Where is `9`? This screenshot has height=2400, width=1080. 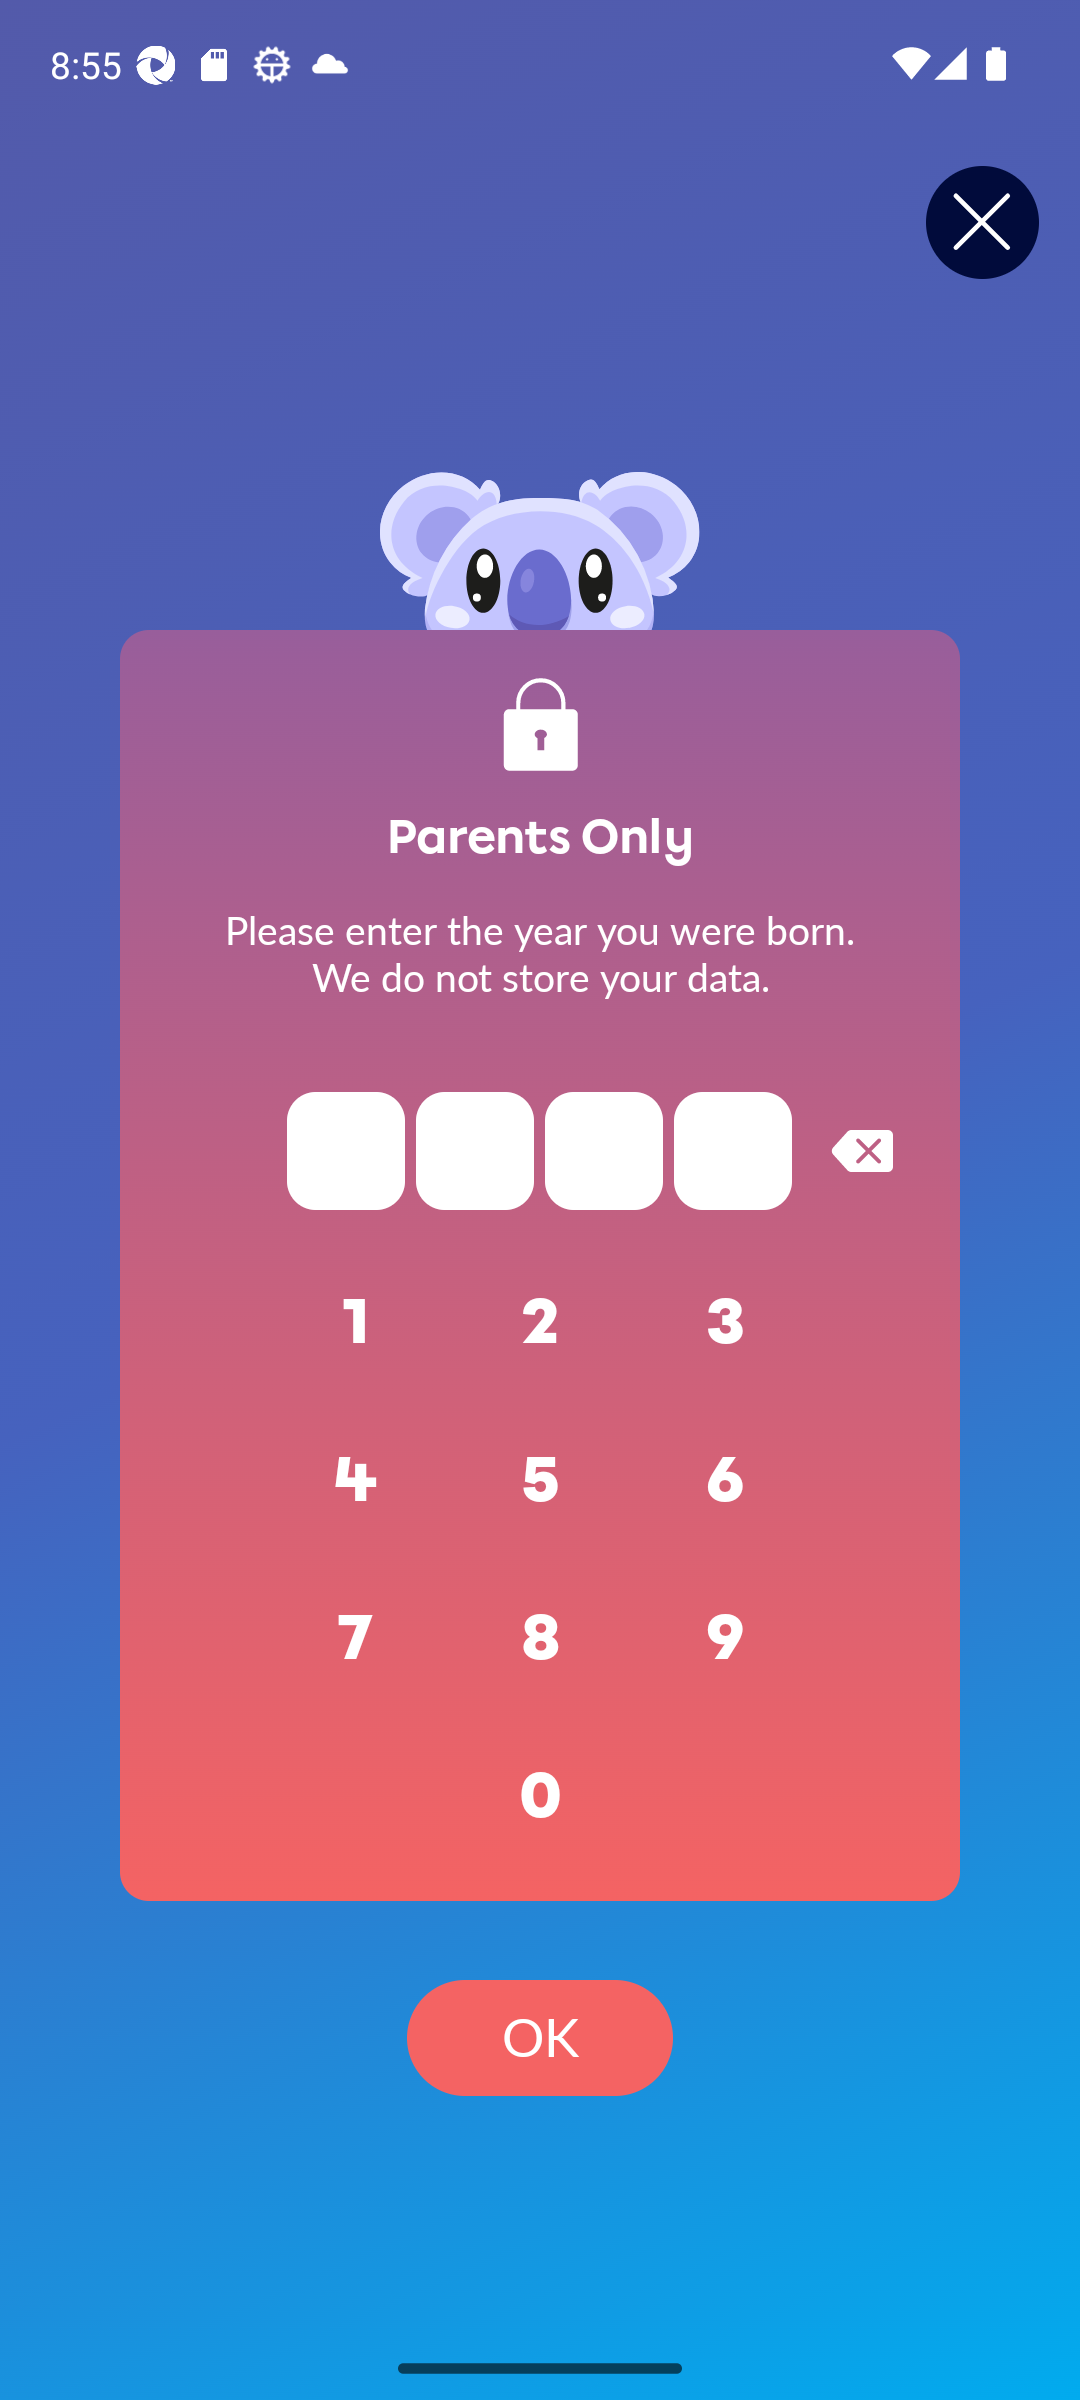 9 is located at coordinates (726, 1638).